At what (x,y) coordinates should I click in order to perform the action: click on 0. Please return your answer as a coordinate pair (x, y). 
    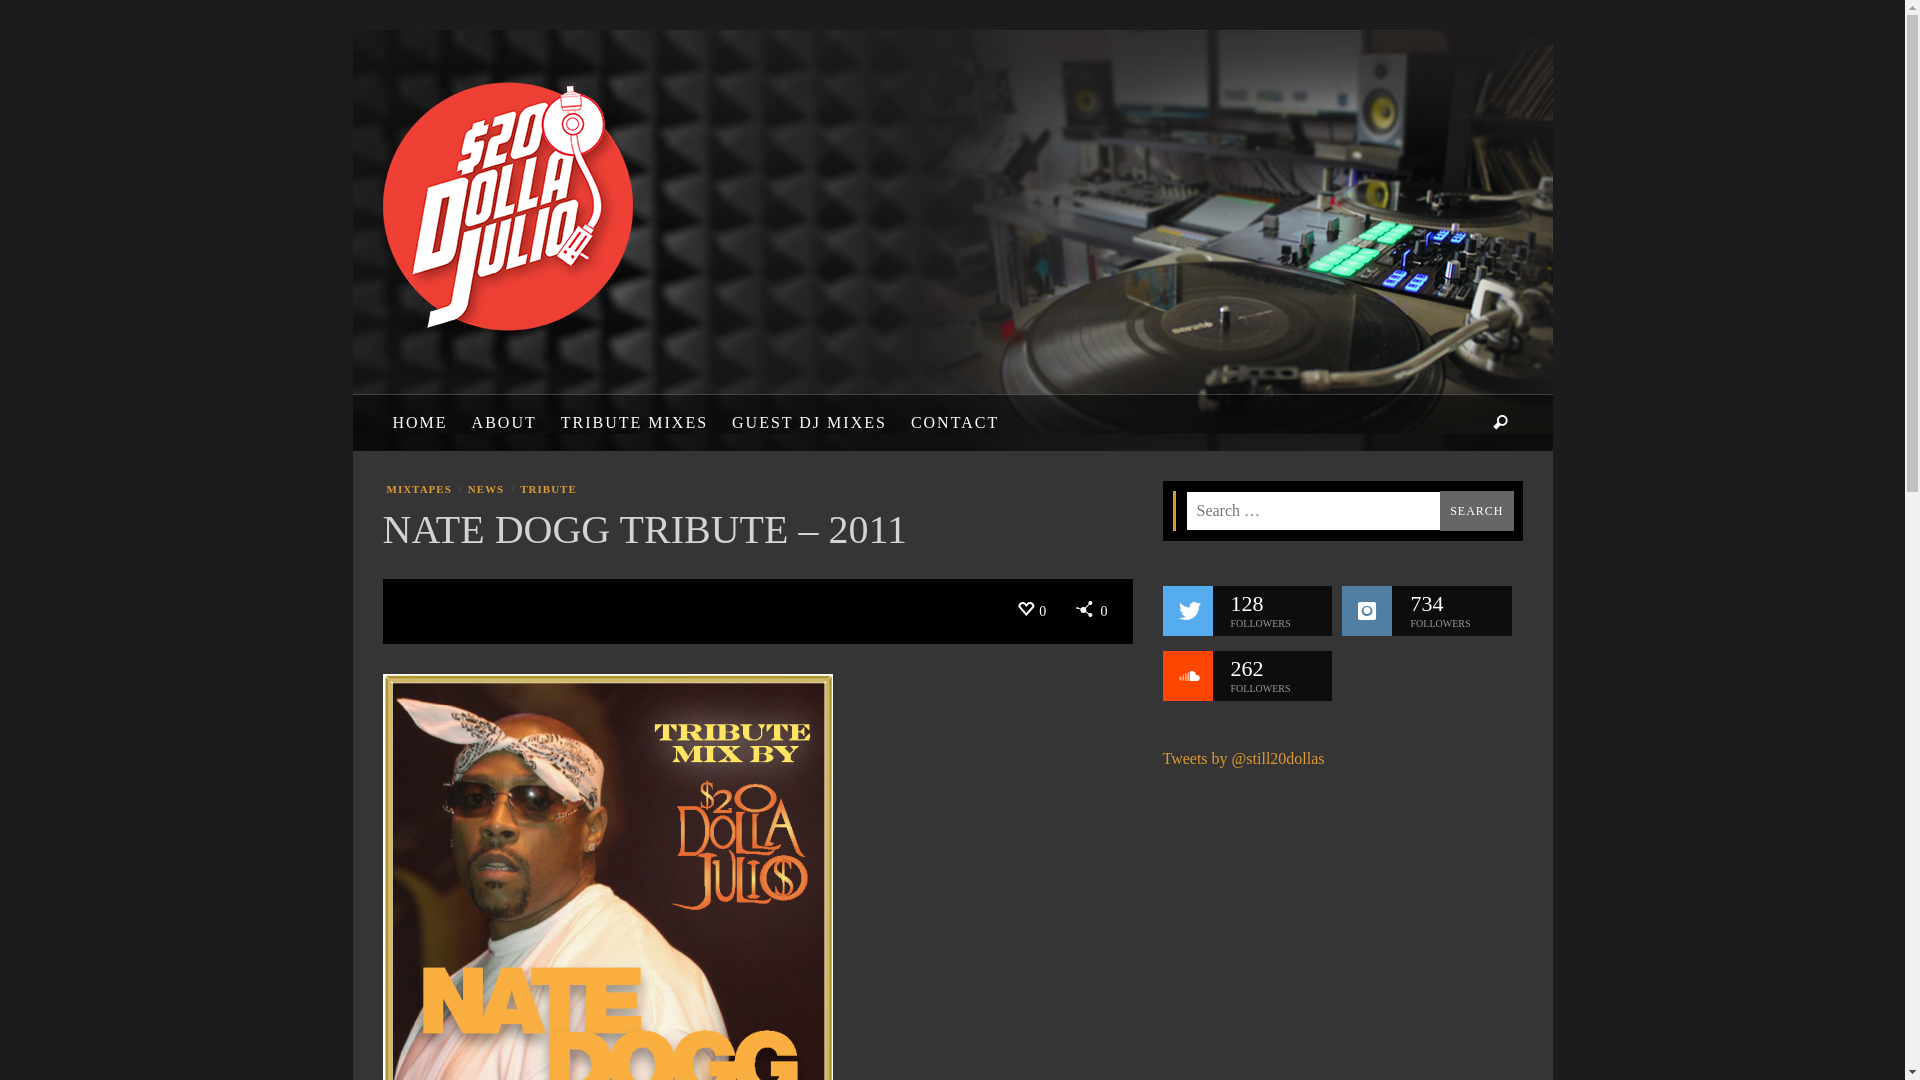
    Looking at the image, I should click on (1032, 612).